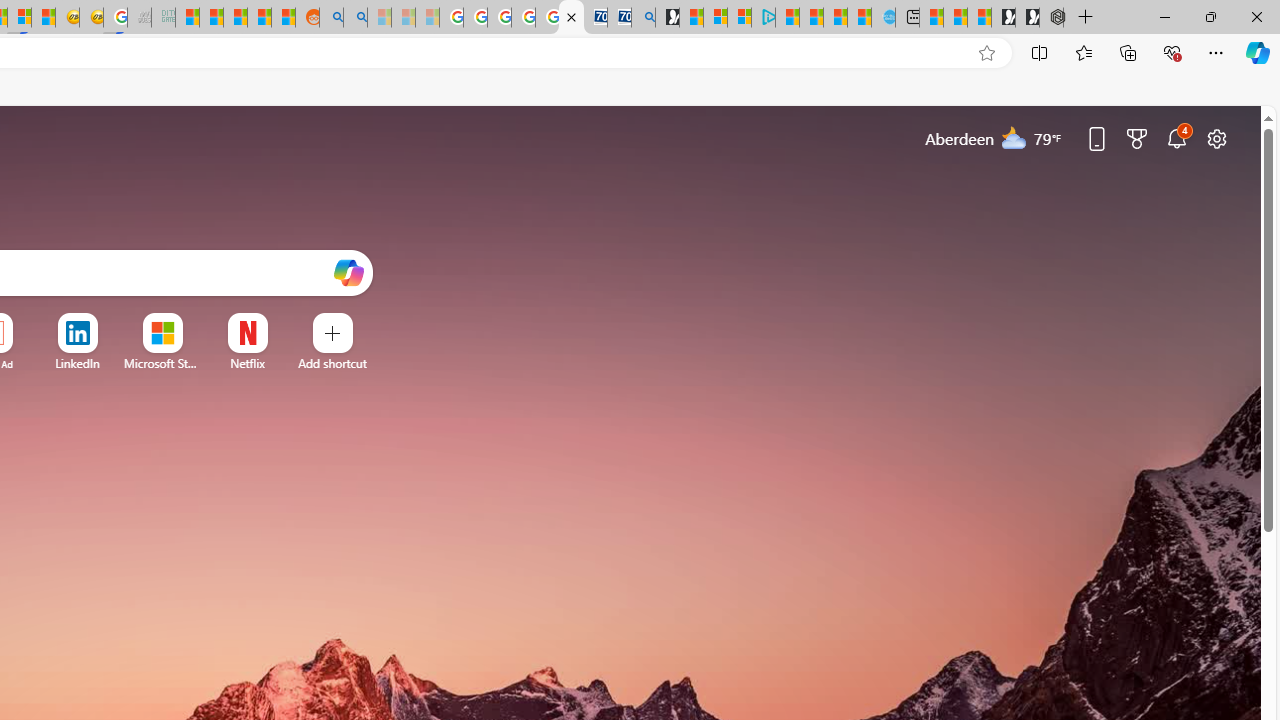 This screenshot has width=1280, height=720. What do you see at coordinates (332, 363) in the screenshot?
I see `Add a site` at bounding box center [332, 363].